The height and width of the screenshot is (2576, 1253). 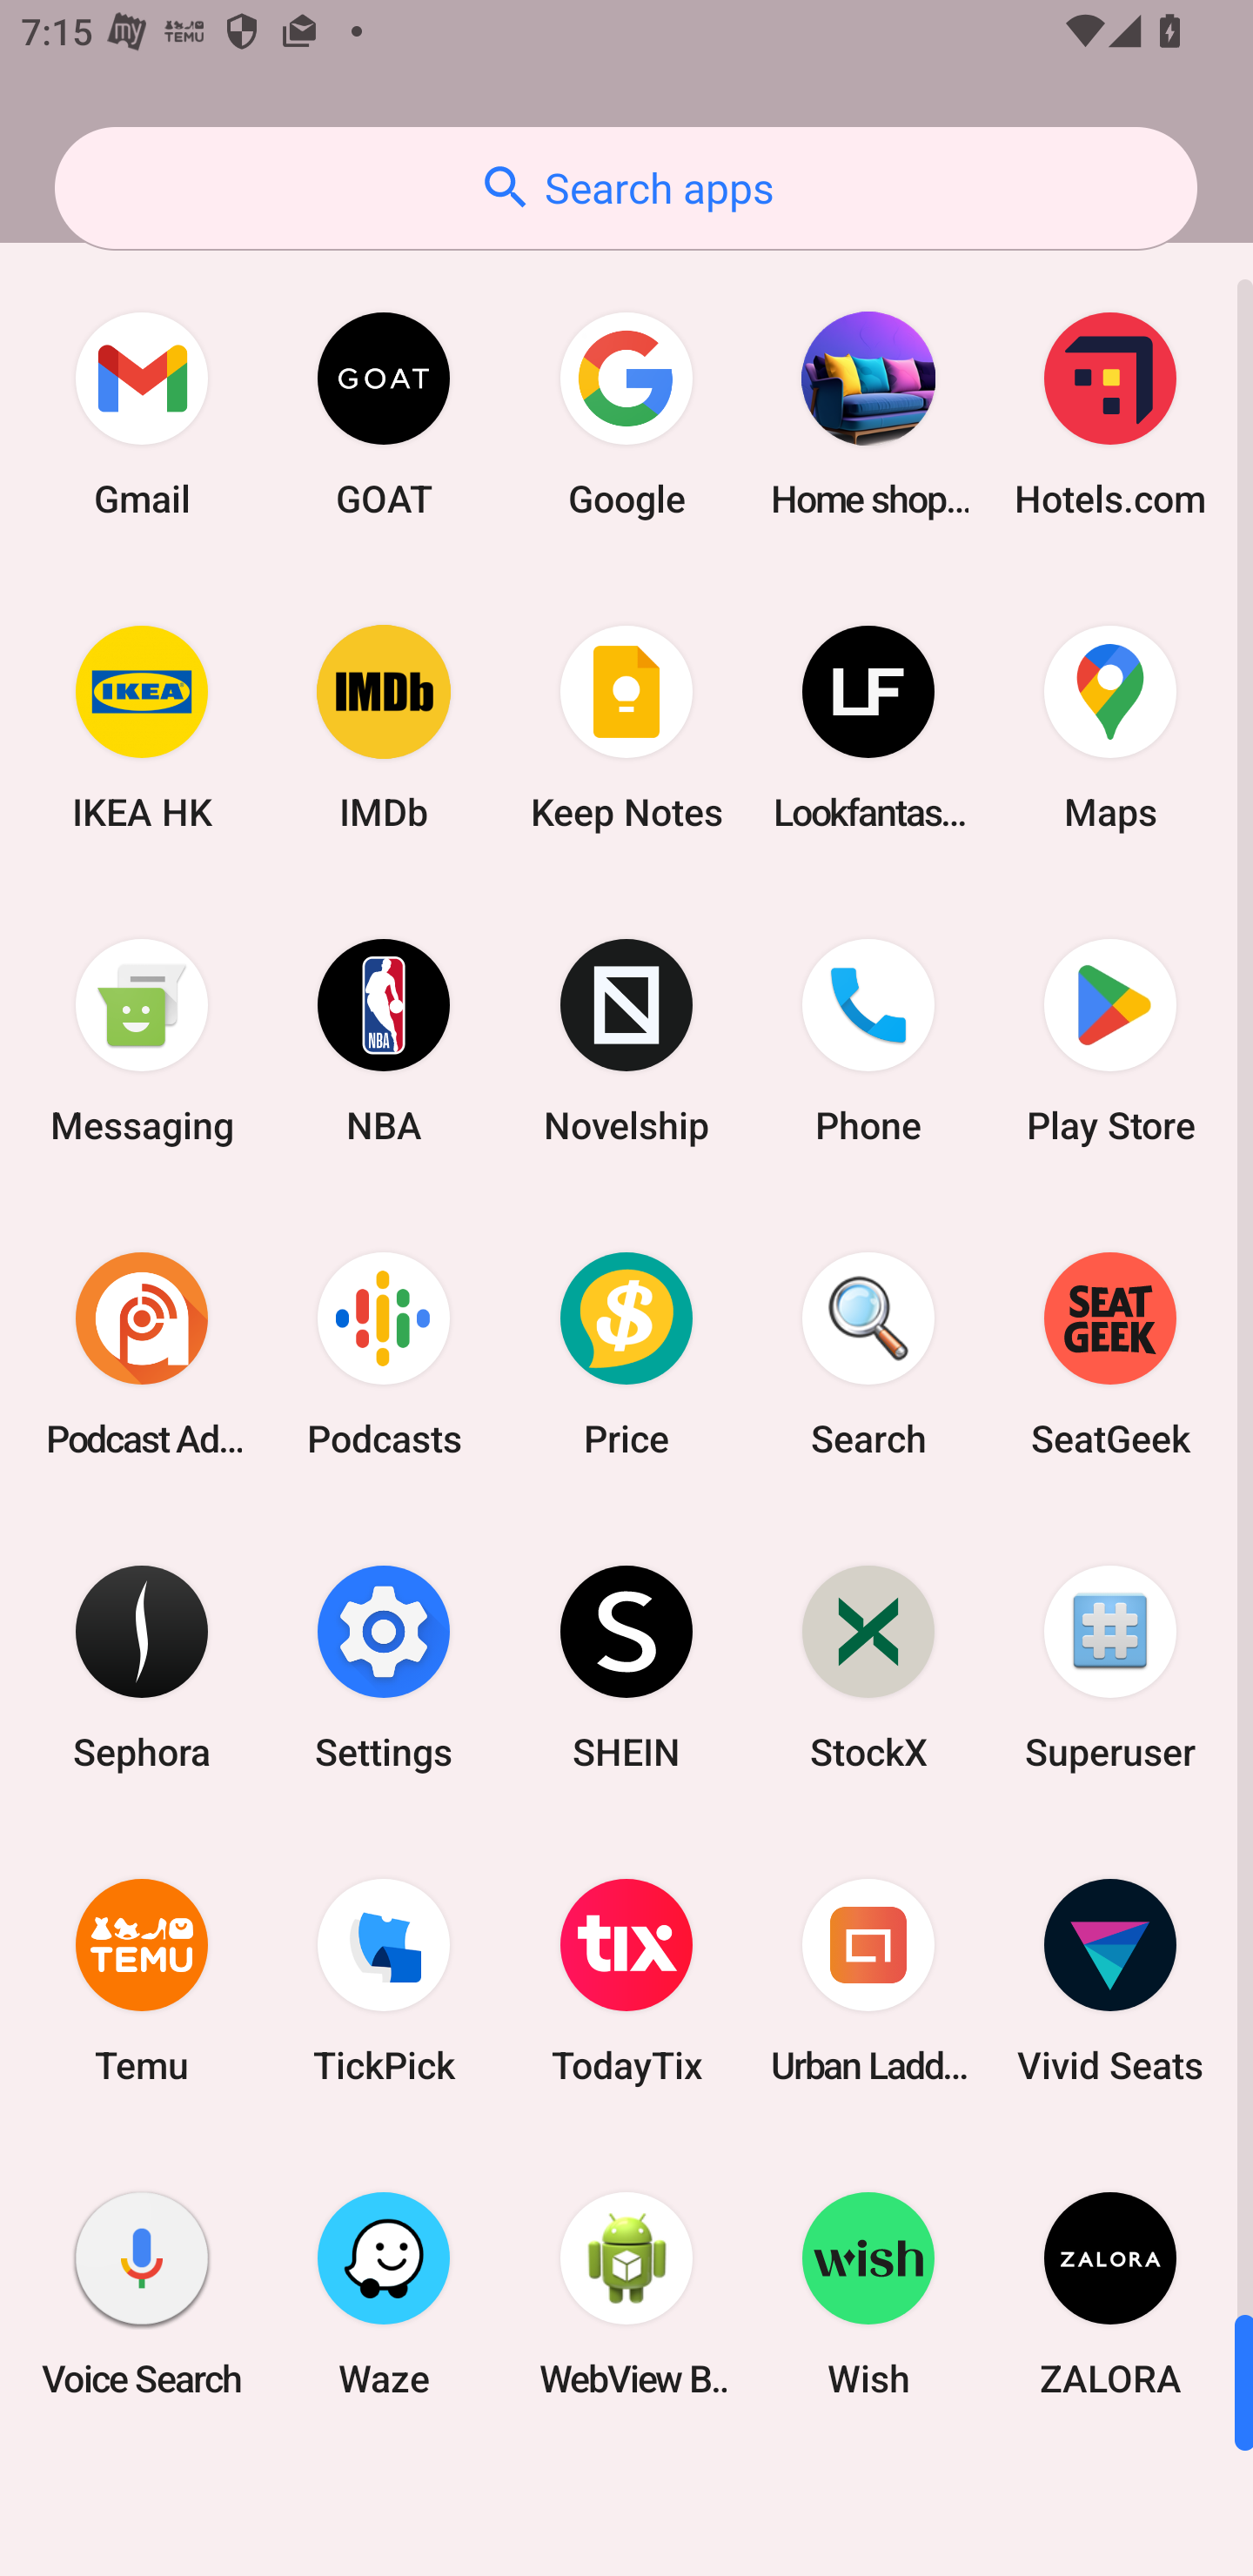 What do you see at coordinates (626, 1666) in the screenshot?
I see `SHEIN` at bounding box center [626, 1666].